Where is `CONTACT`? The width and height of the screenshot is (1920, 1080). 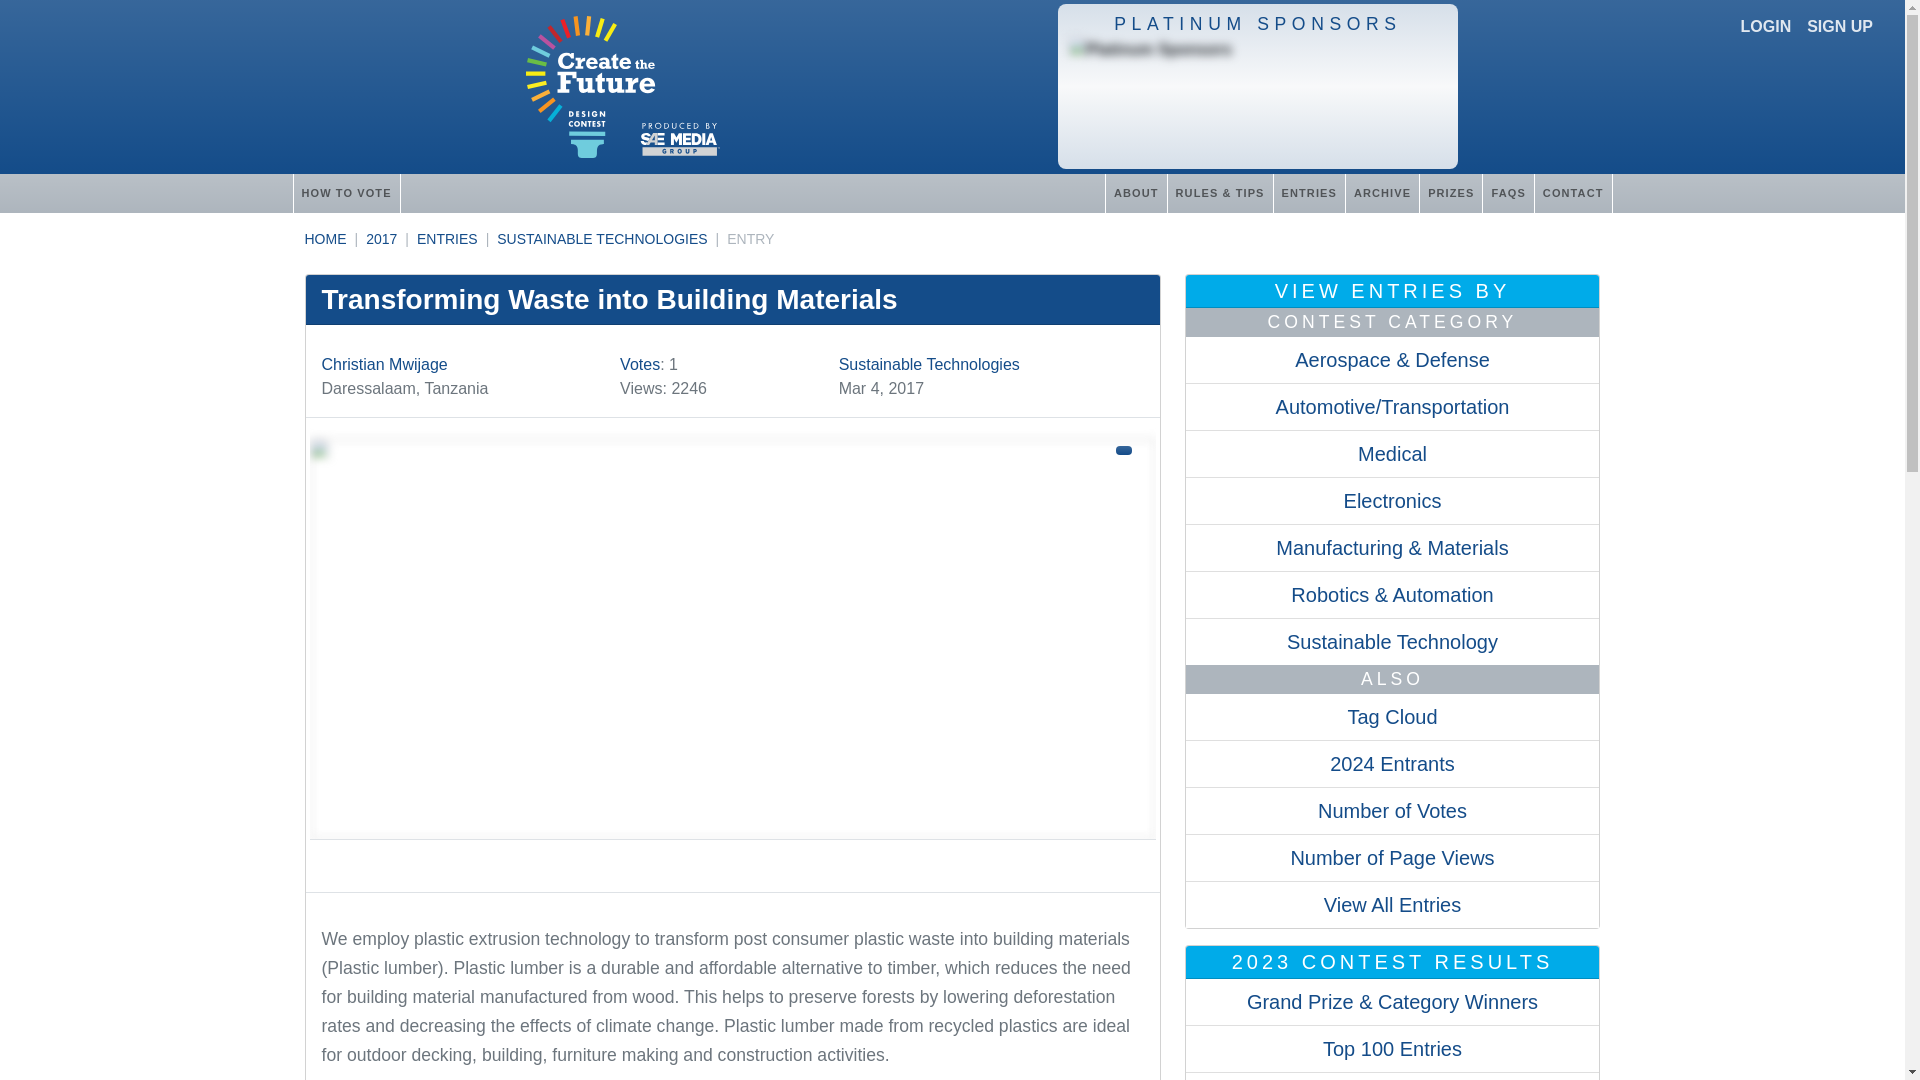
CONTACT is located at coordinates (1573, 192).